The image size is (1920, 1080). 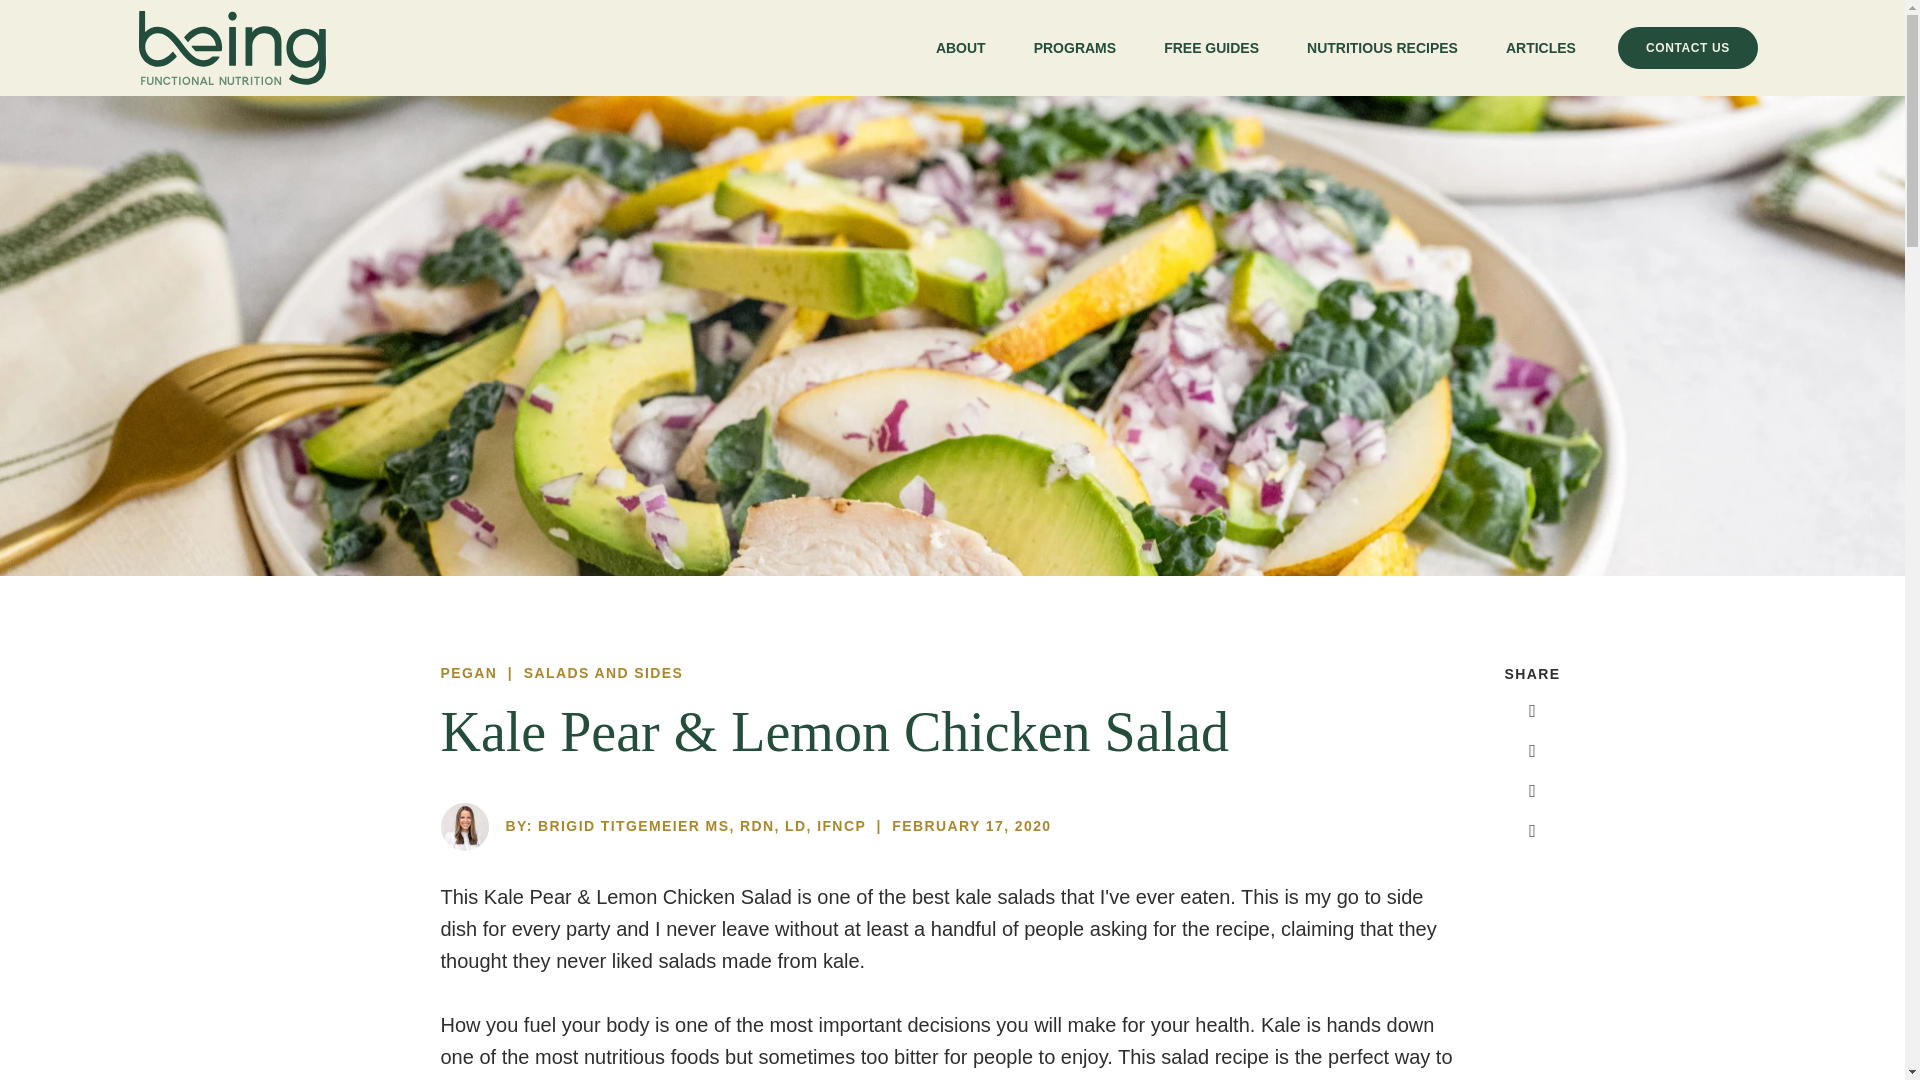 What do you see at coordinates (1532, 712) in the screenshot?
I see `Share this story on Facebook` at bounding box center [1532, 712].